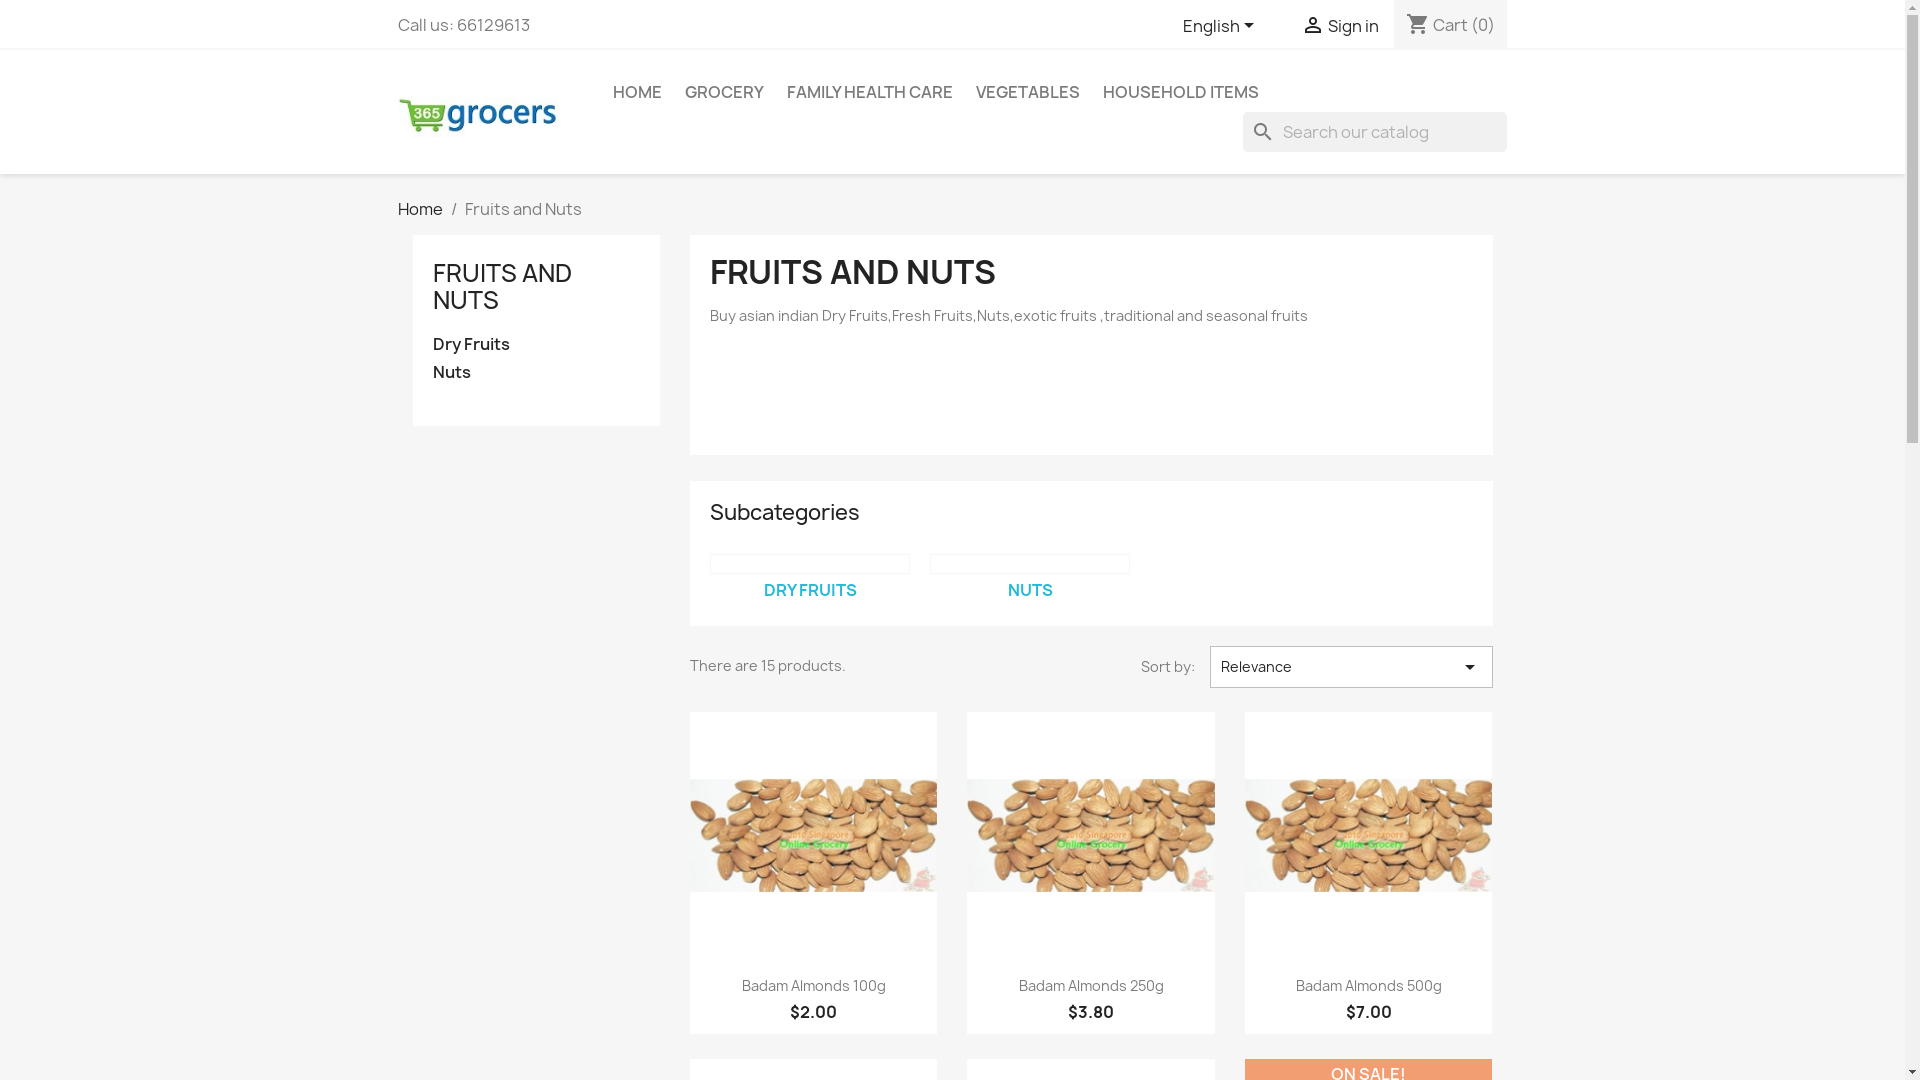 The image size is (1920, 1080). I want to click on Nuts, so click(536, 373).